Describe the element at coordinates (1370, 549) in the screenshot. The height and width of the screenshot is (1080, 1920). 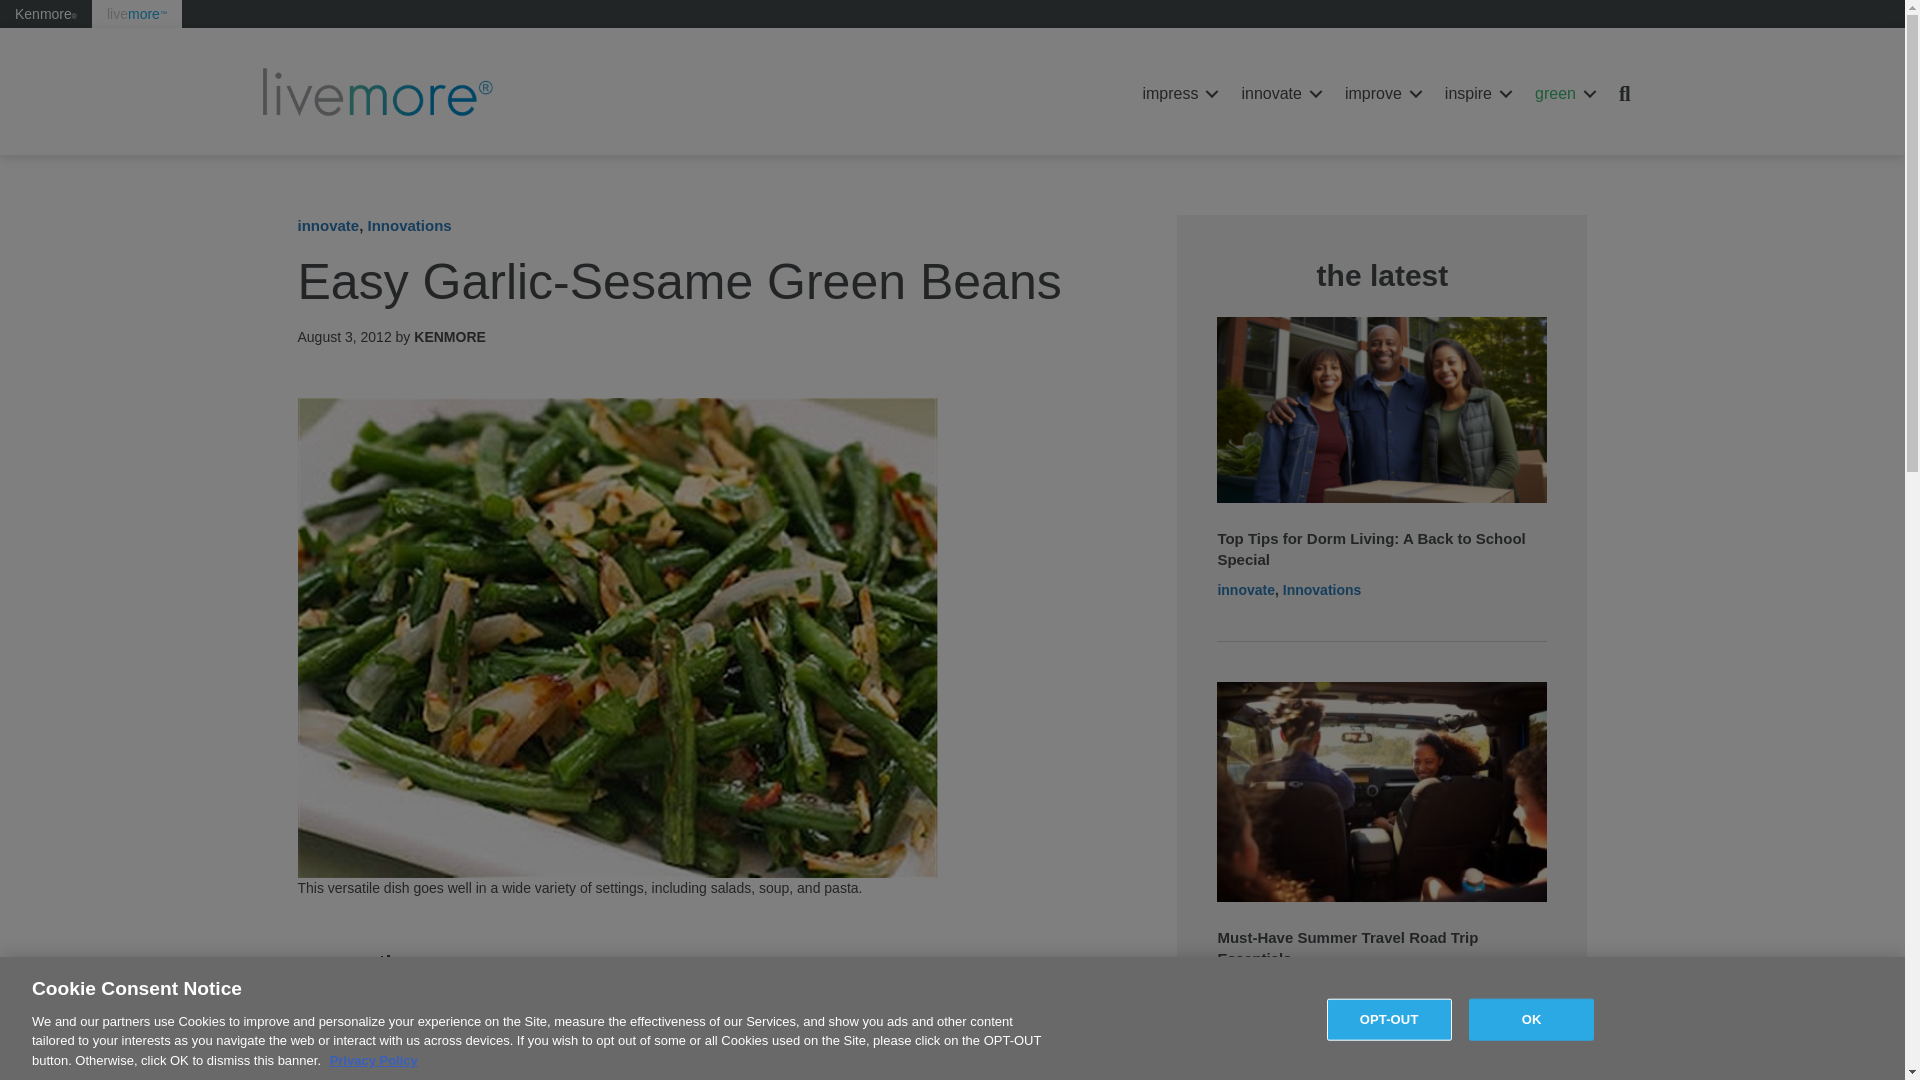
I see `Top Tips for Dorm Living: A Back to School Special` at that location.